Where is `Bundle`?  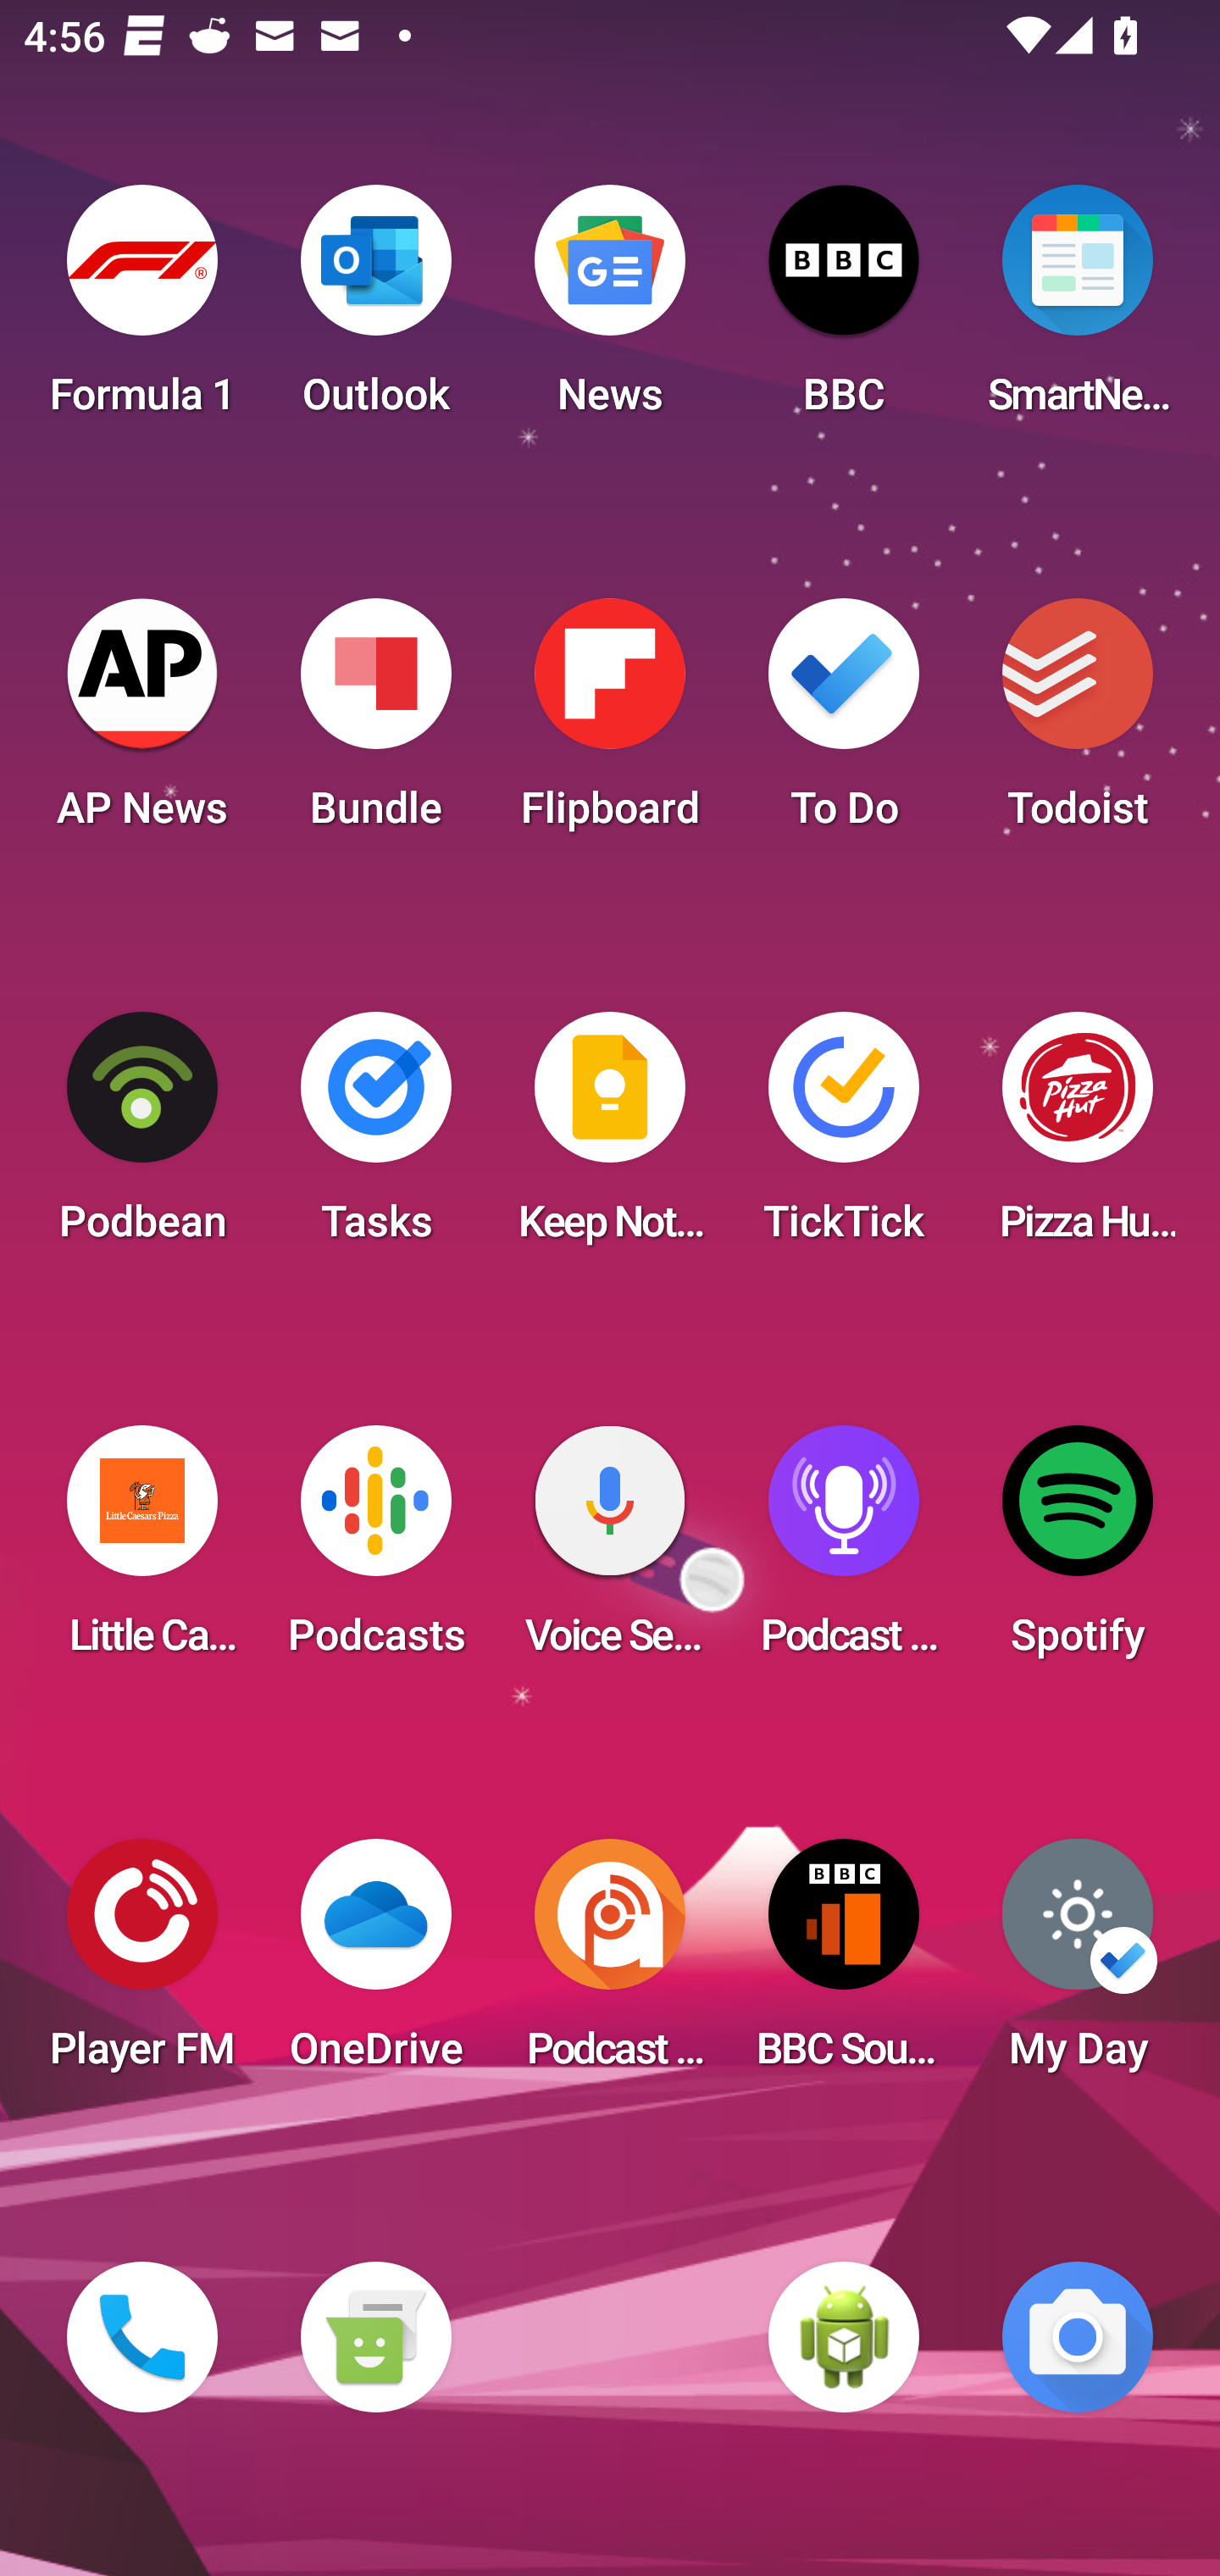
Bundle is located at coordinates (375, 724).